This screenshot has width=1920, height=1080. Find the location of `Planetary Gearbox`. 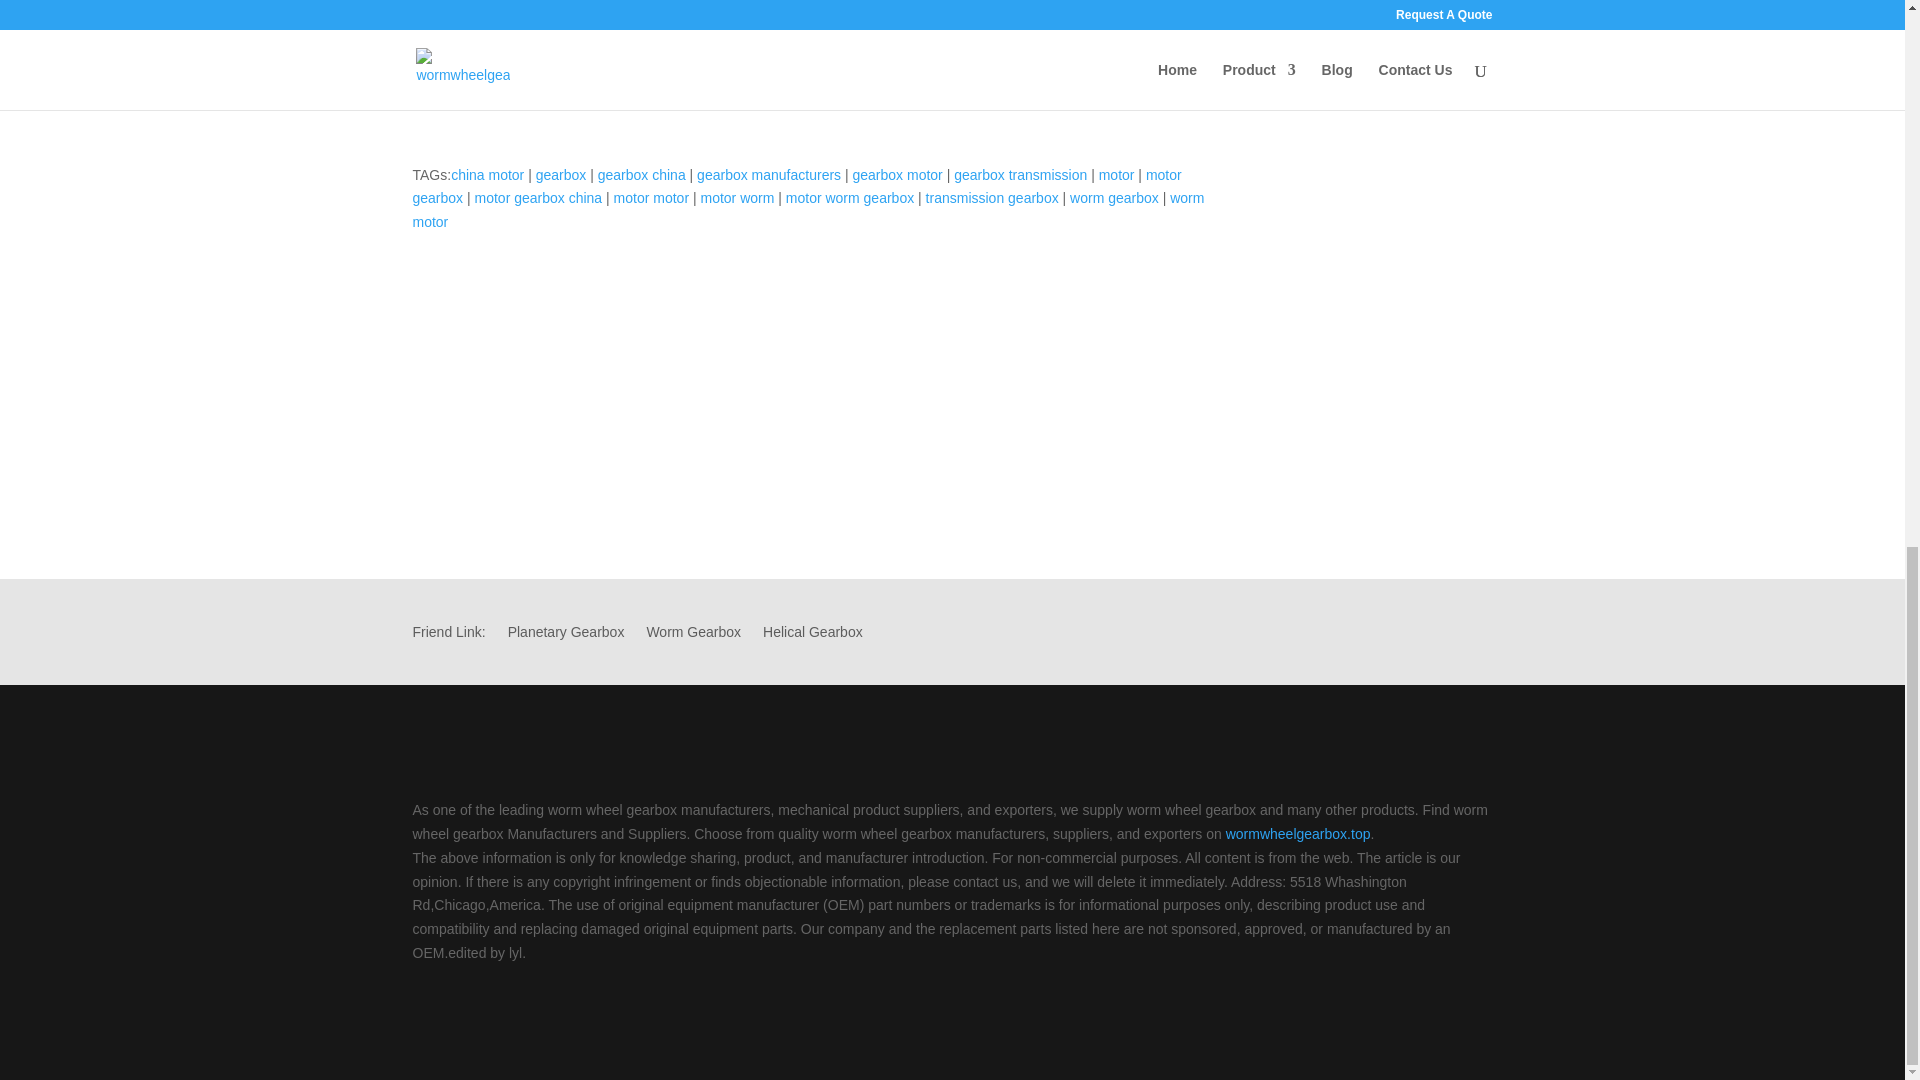

Planetary Gearbox is located at coordinates (566, 636).